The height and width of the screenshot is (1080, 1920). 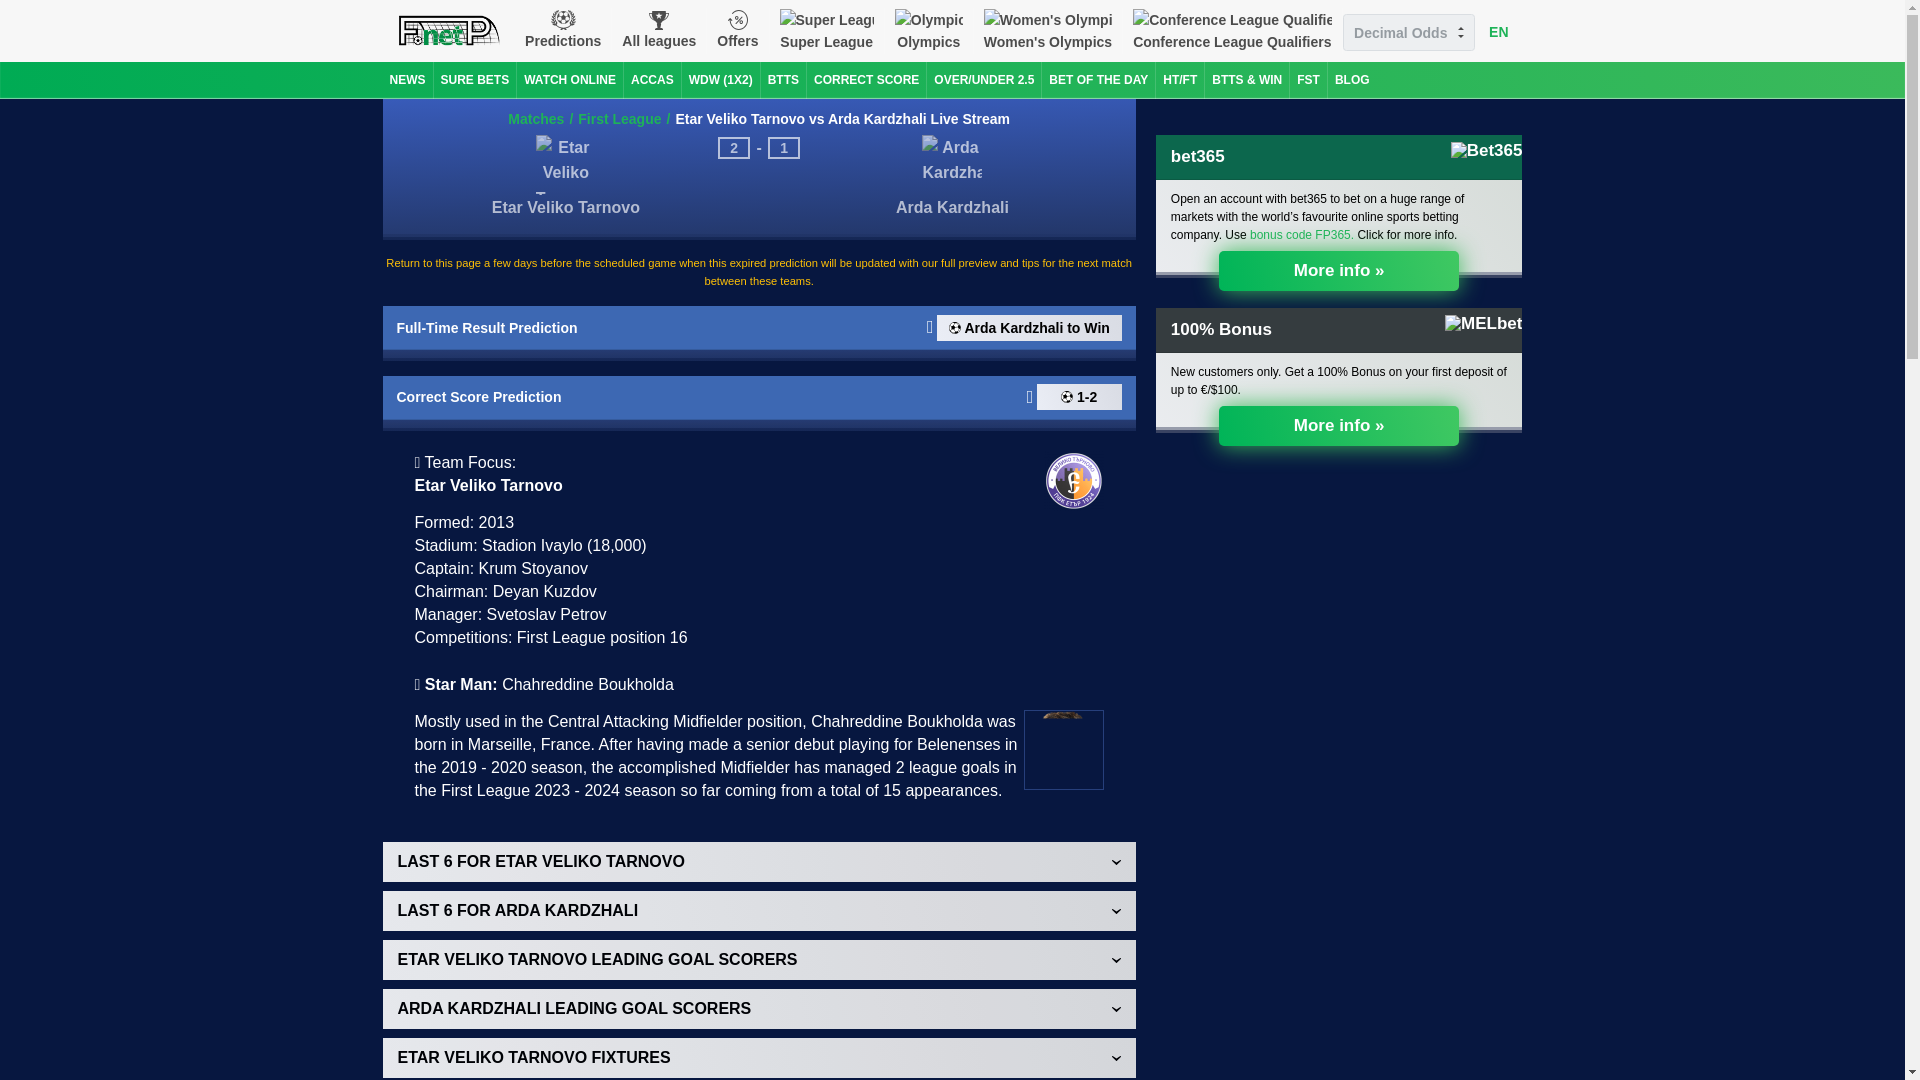 What do you see at coordinates (783, 80) in the screenshot?
I see `BTTS` at bounding box center [783, 80].